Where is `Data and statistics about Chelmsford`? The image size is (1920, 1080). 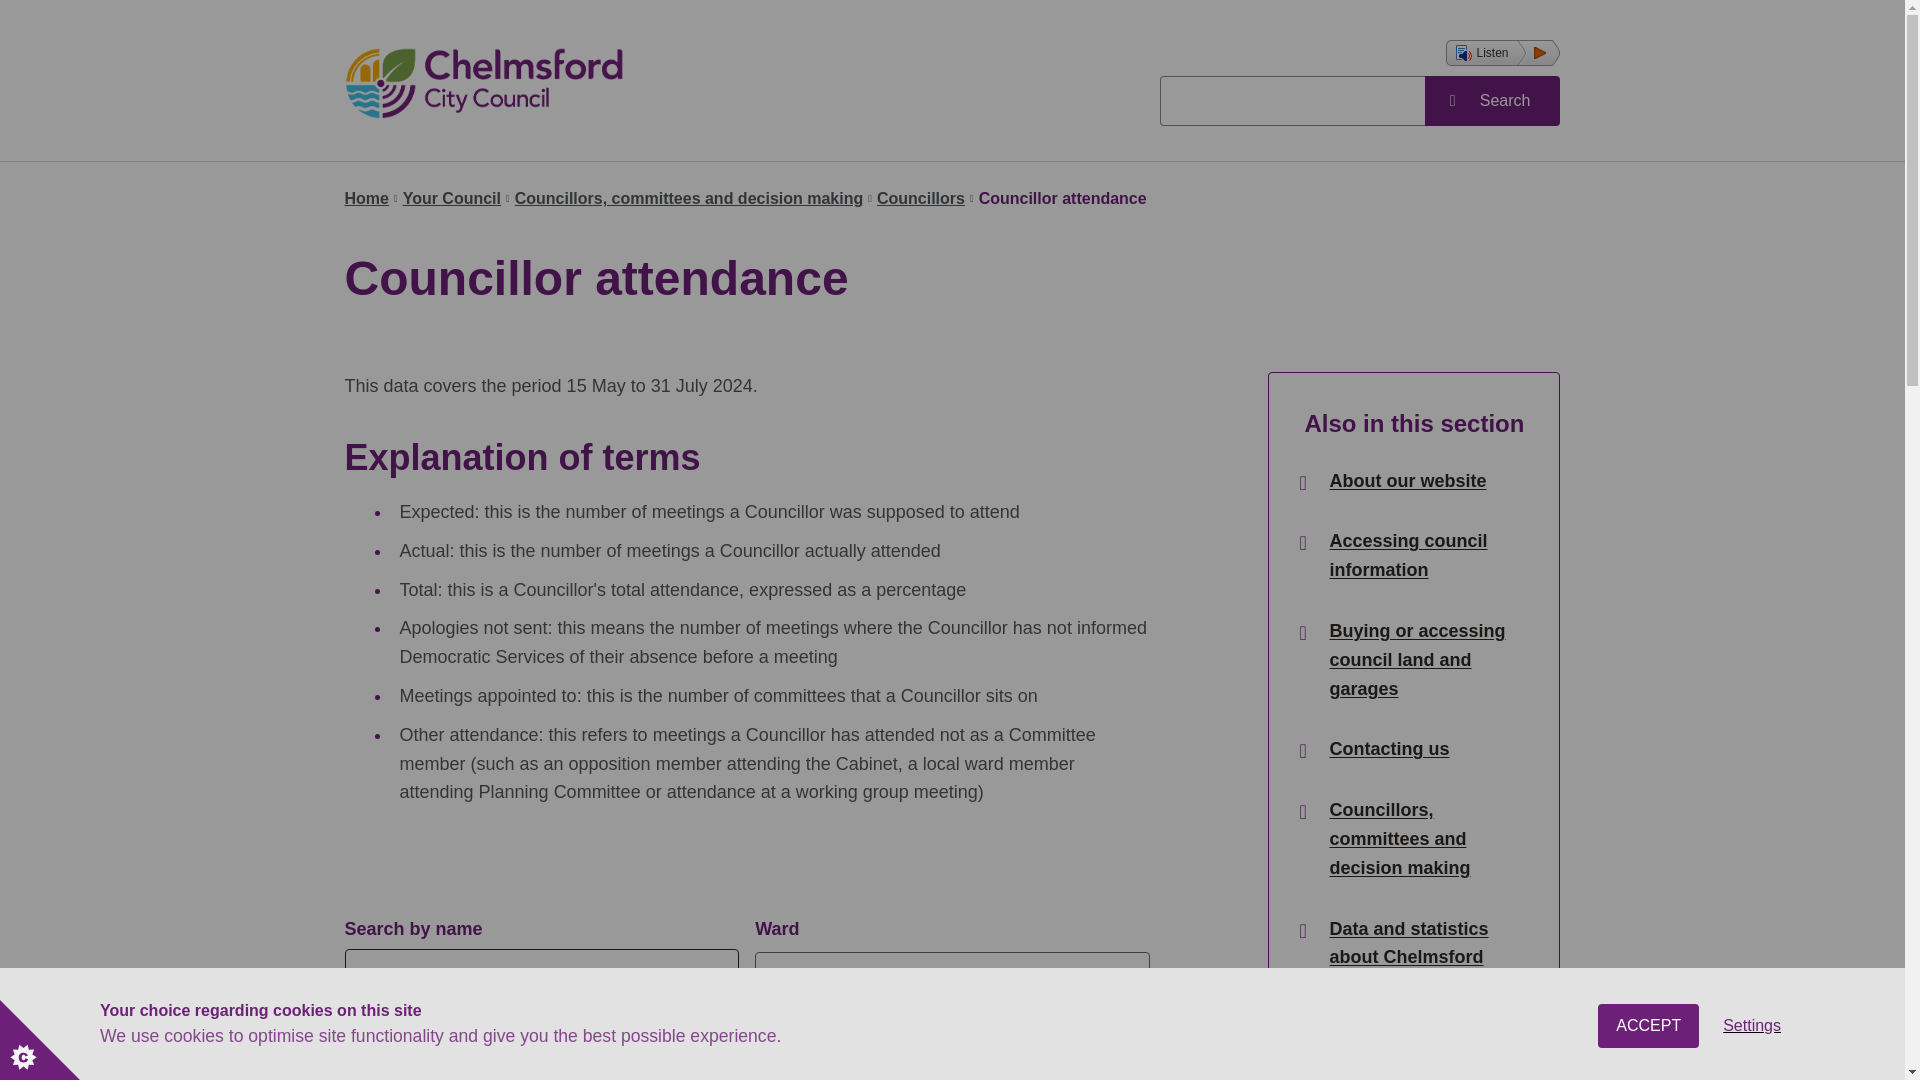 Data and statistics about Chelmsford is located at coordinates (1426, 944).